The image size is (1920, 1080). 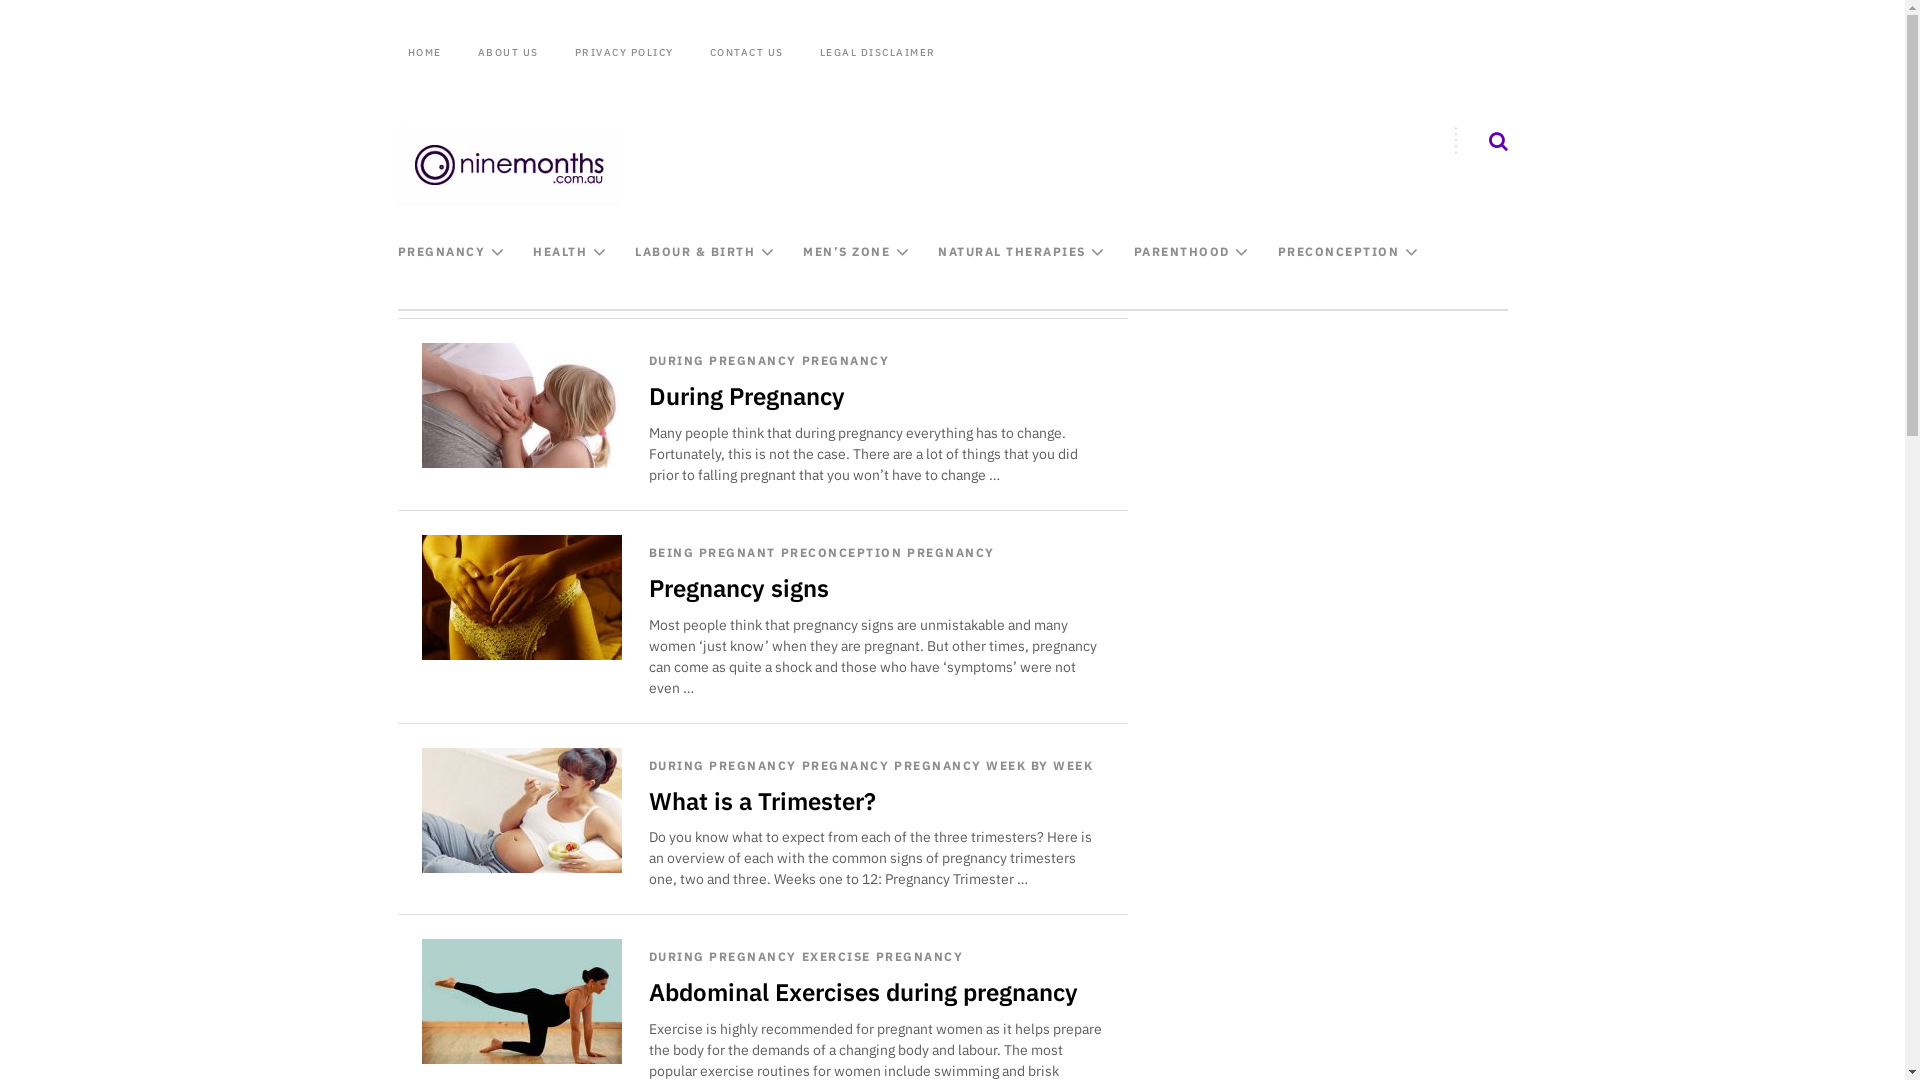 What do you see at coordinates (950, 553) in the screenshot?
I see `PREGNANCY` at bounding box center [950, 553].